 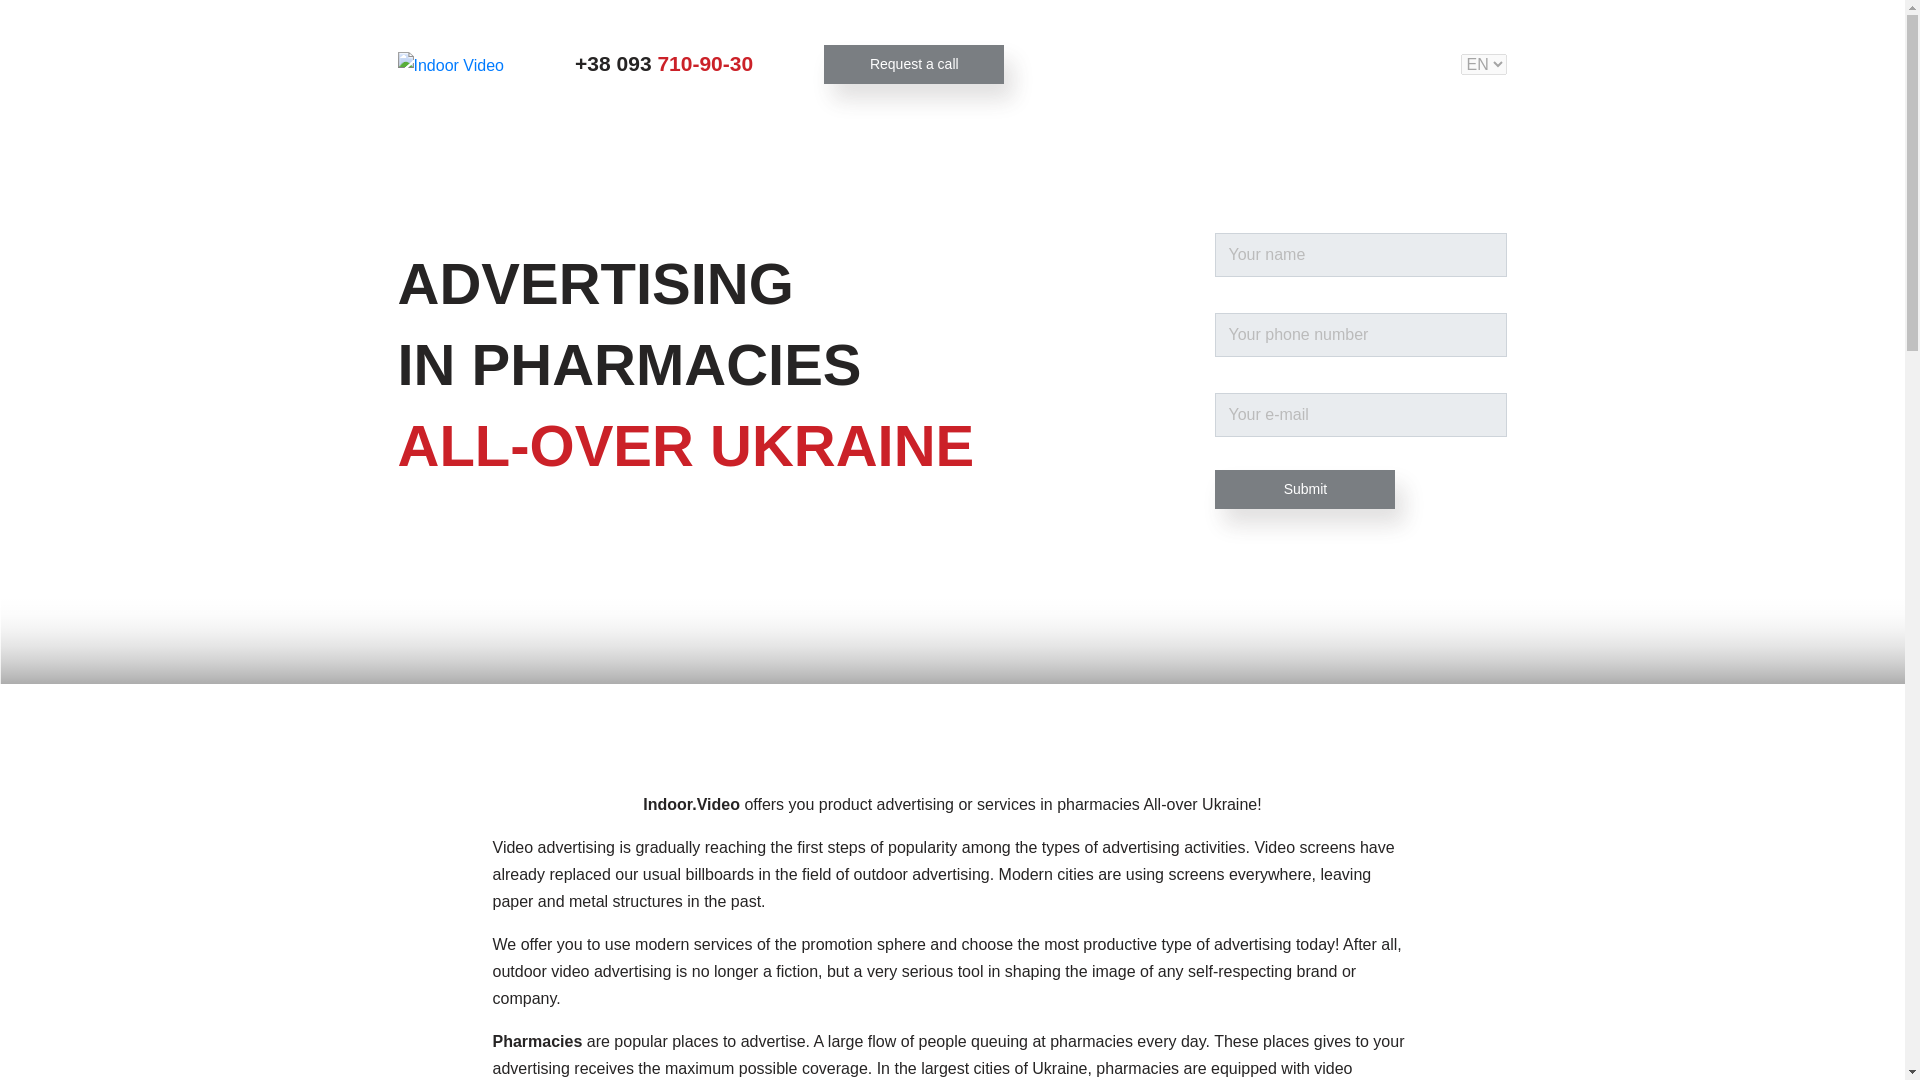 What do you see at coordinates (1230, 64) in the screenshot?
I see `About as` at bounding box center [1230, 64].